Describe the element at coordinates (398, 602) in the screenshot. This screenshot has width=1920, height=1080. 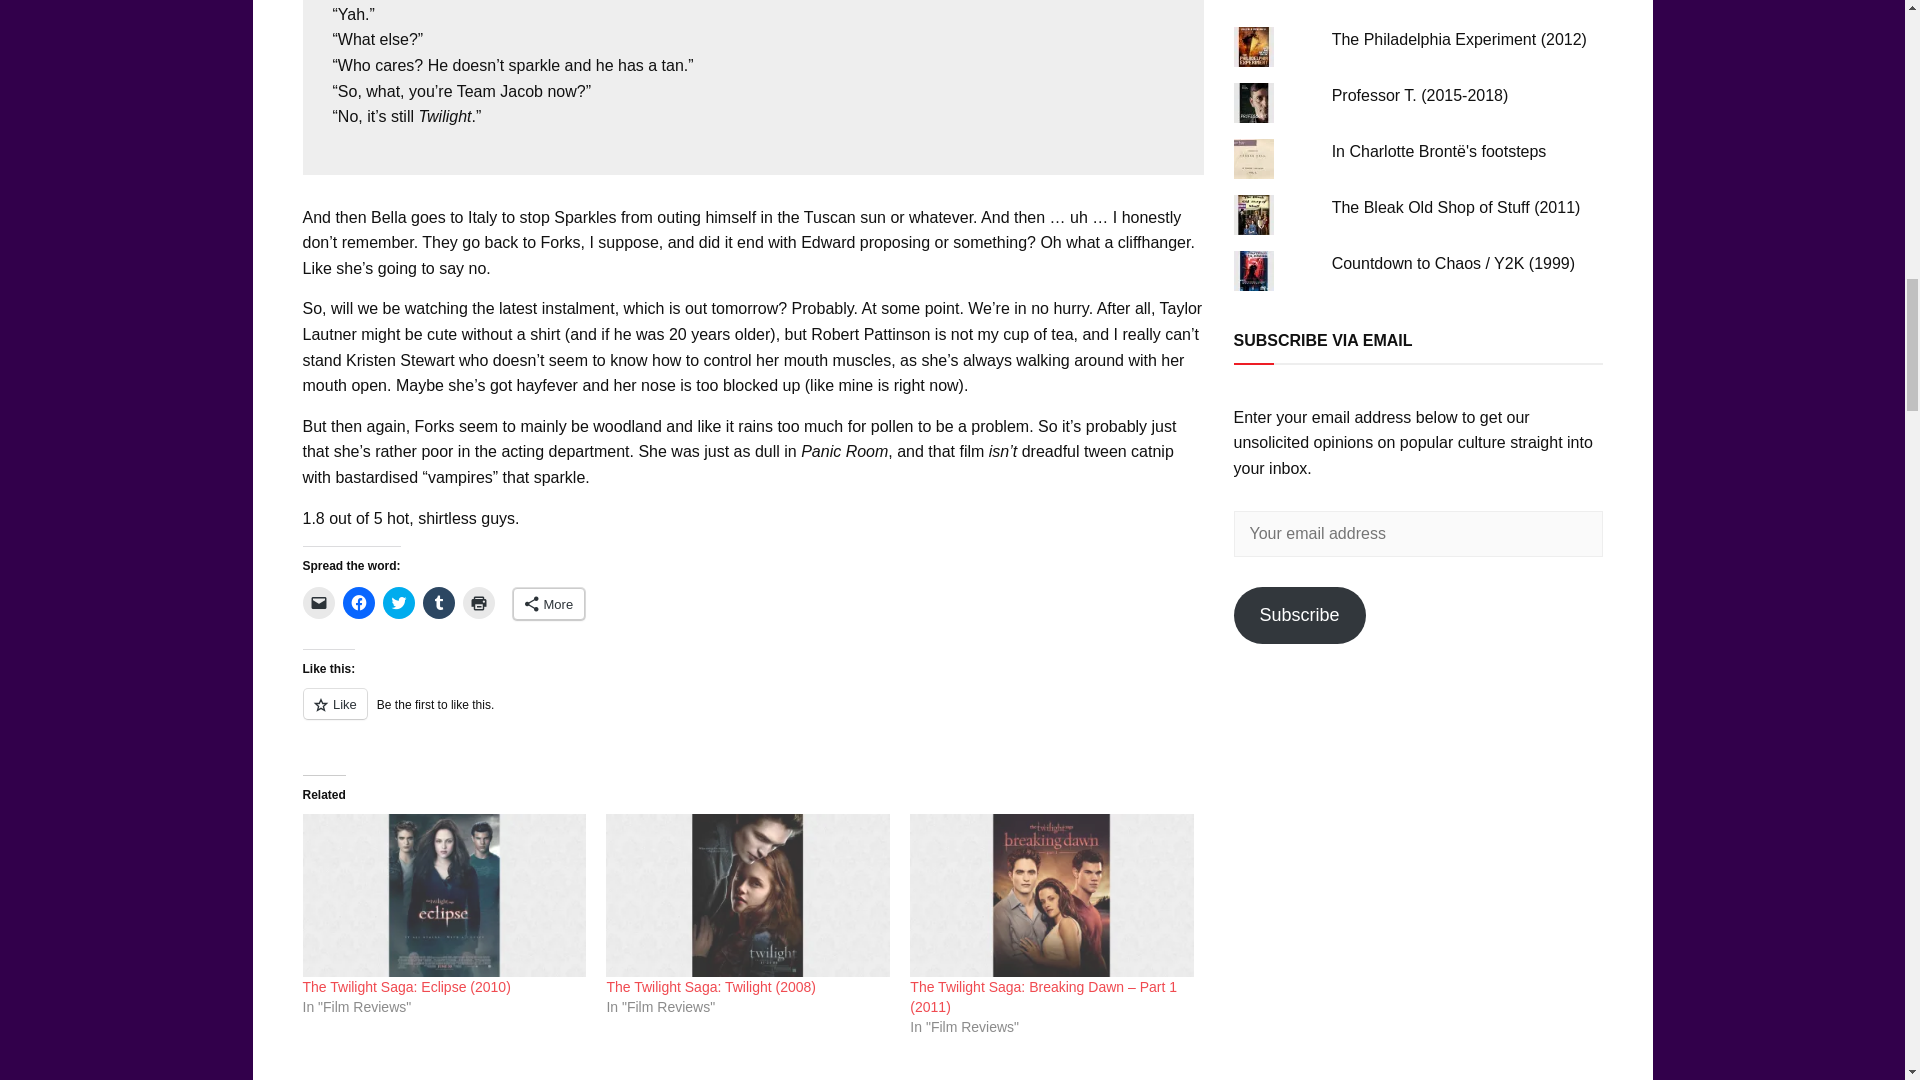
I see `Click to share on Twitter` at that location.